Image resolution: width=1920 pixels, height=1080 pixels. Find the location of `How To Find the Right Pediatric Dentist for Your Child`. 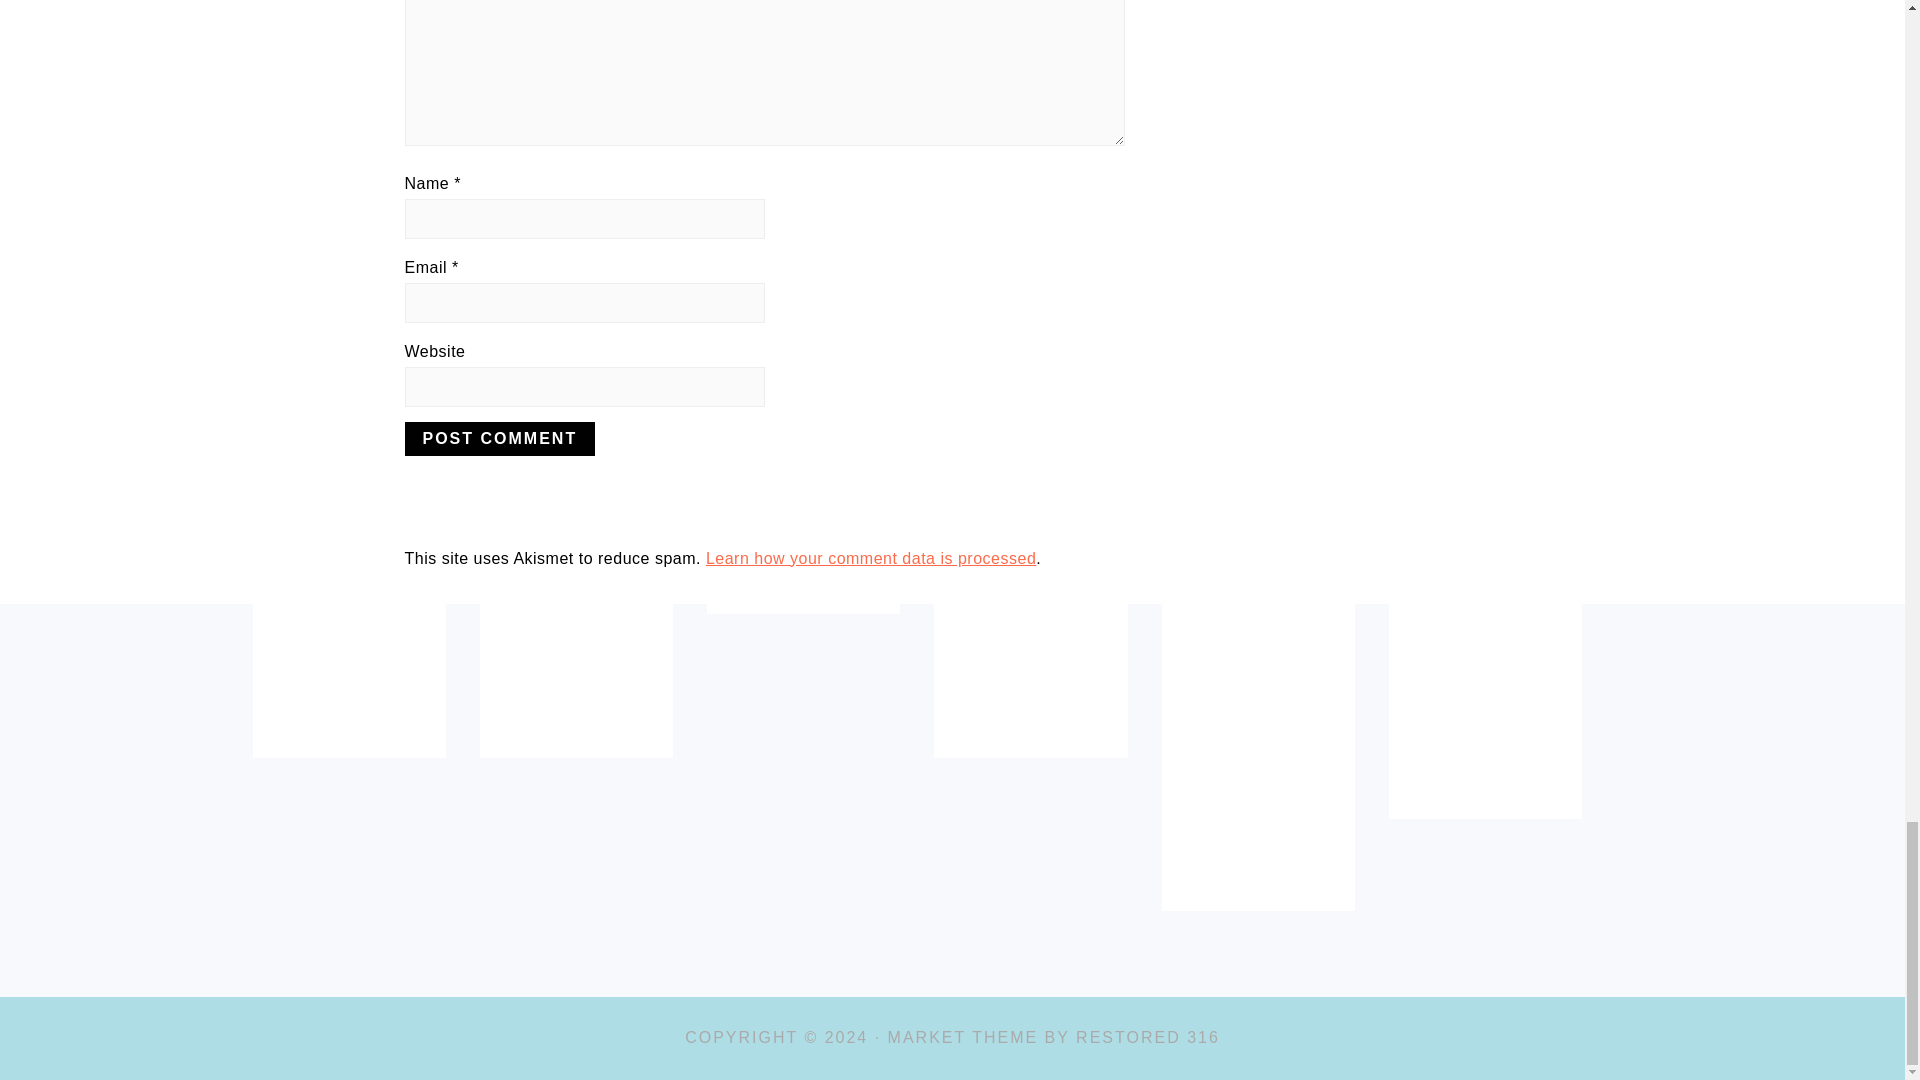

How To Find the Right Pediatric Dentist for Your Child is located at coordinates (349, 670).